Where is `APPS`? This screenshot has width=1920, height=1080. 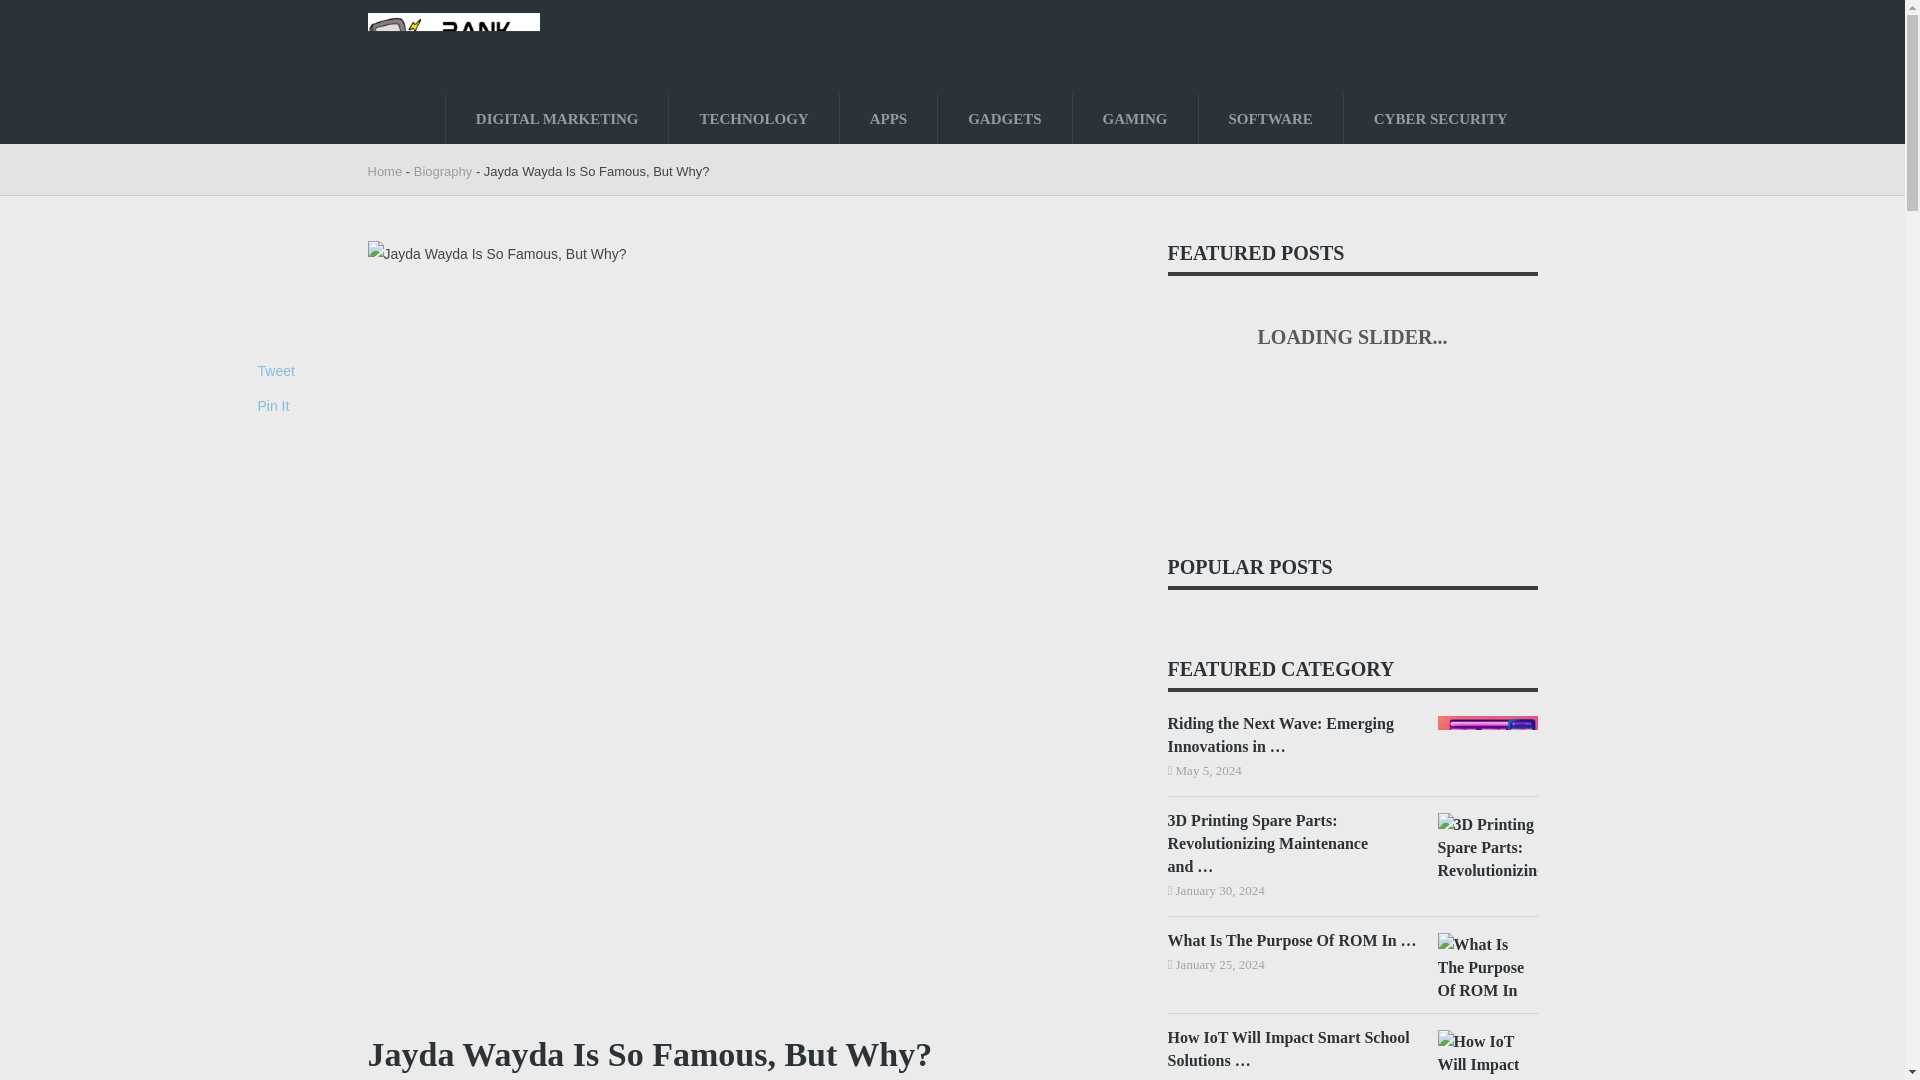 APPS is located at coordinates (889, 118).